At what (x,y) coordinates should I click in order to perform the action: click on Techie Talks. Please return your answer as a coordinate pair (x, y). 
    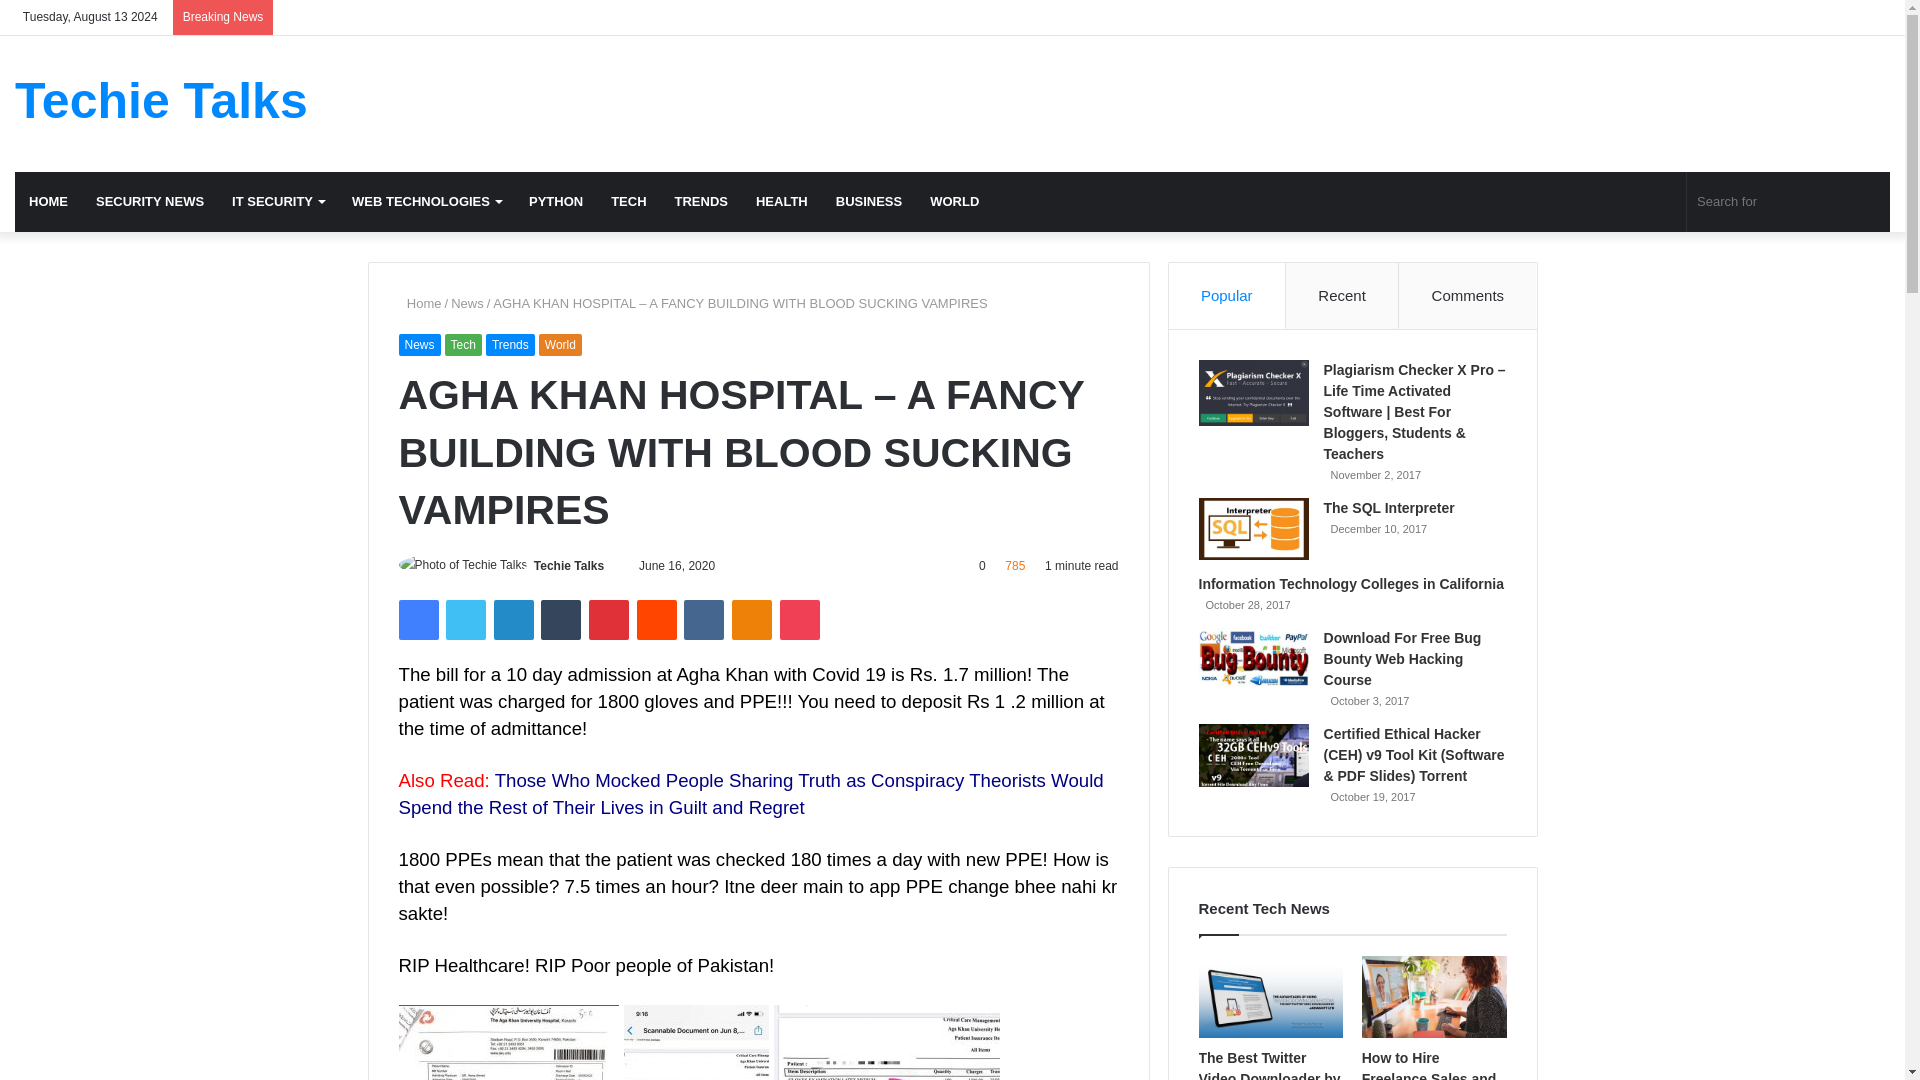
    Looking at the image, I should click on (568, 566).